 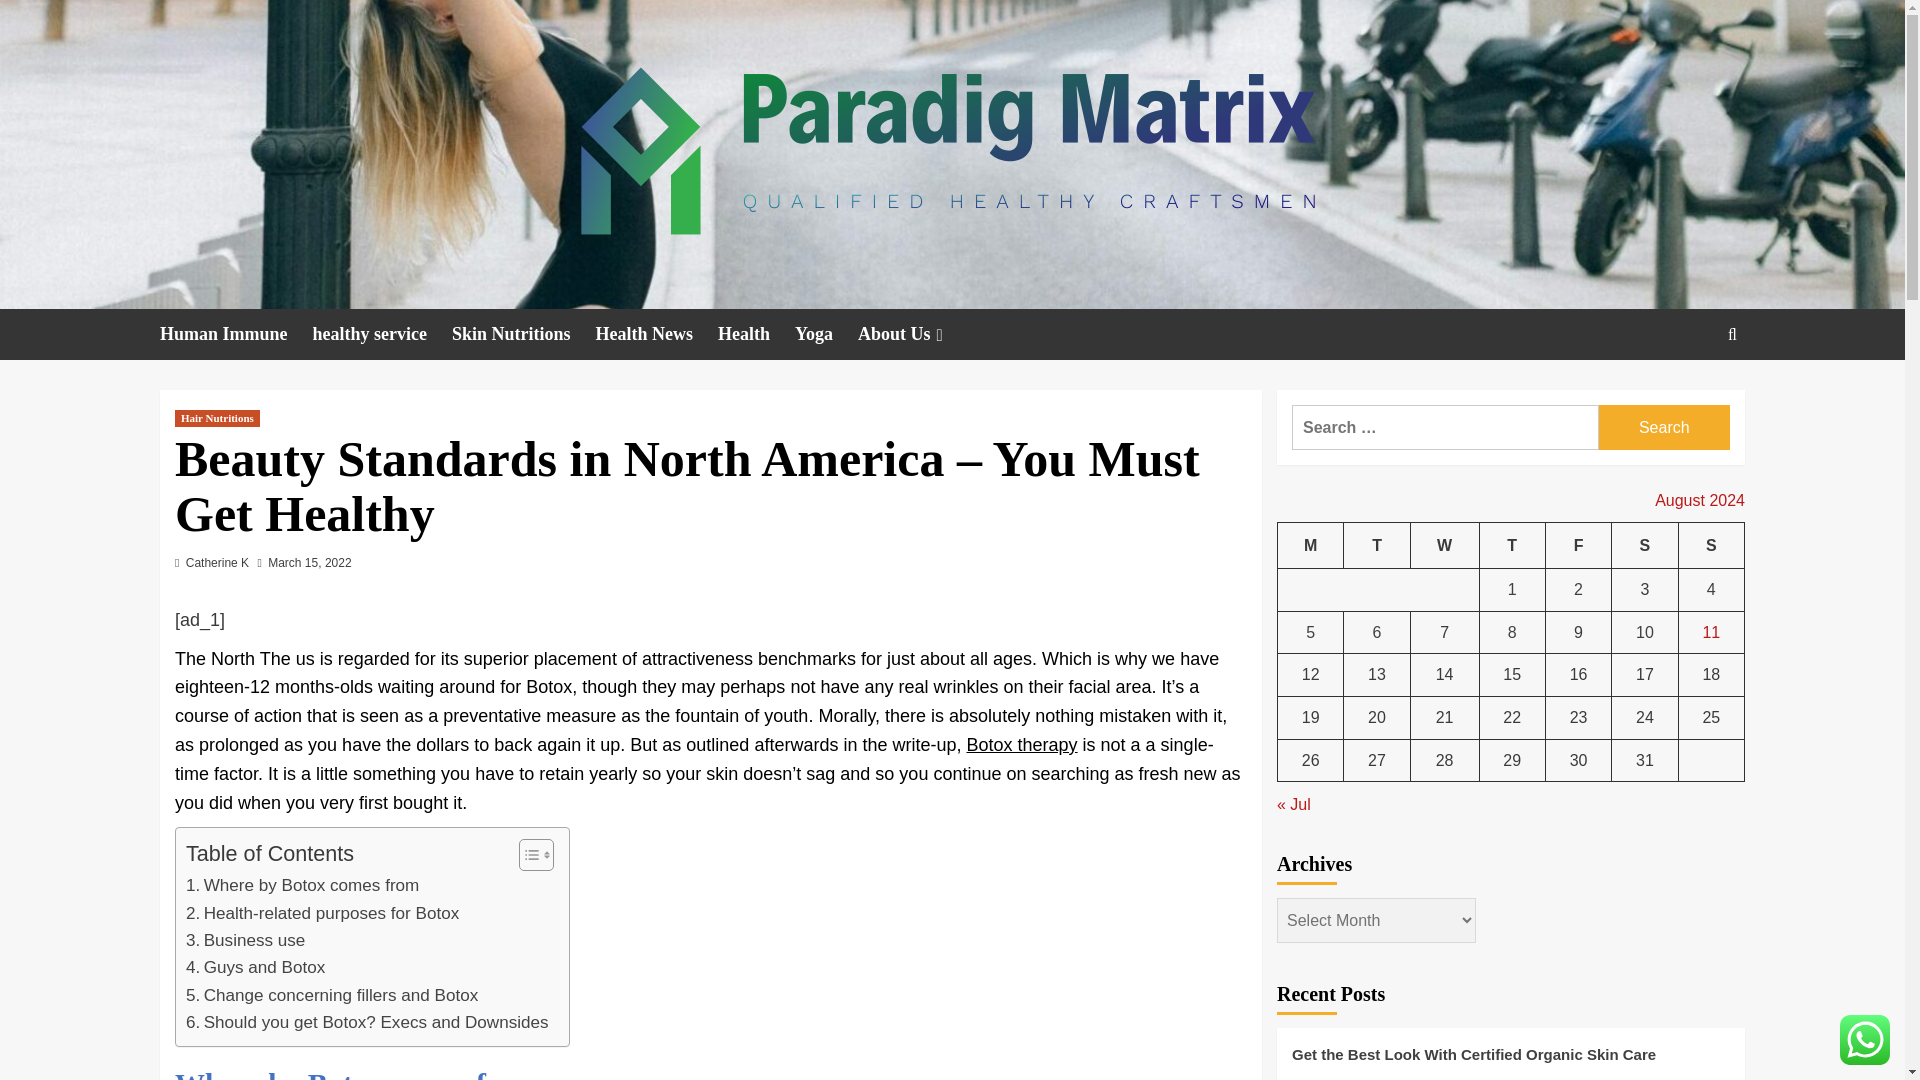 I want to click on Guys and Botox, so click(x=255, y=966).